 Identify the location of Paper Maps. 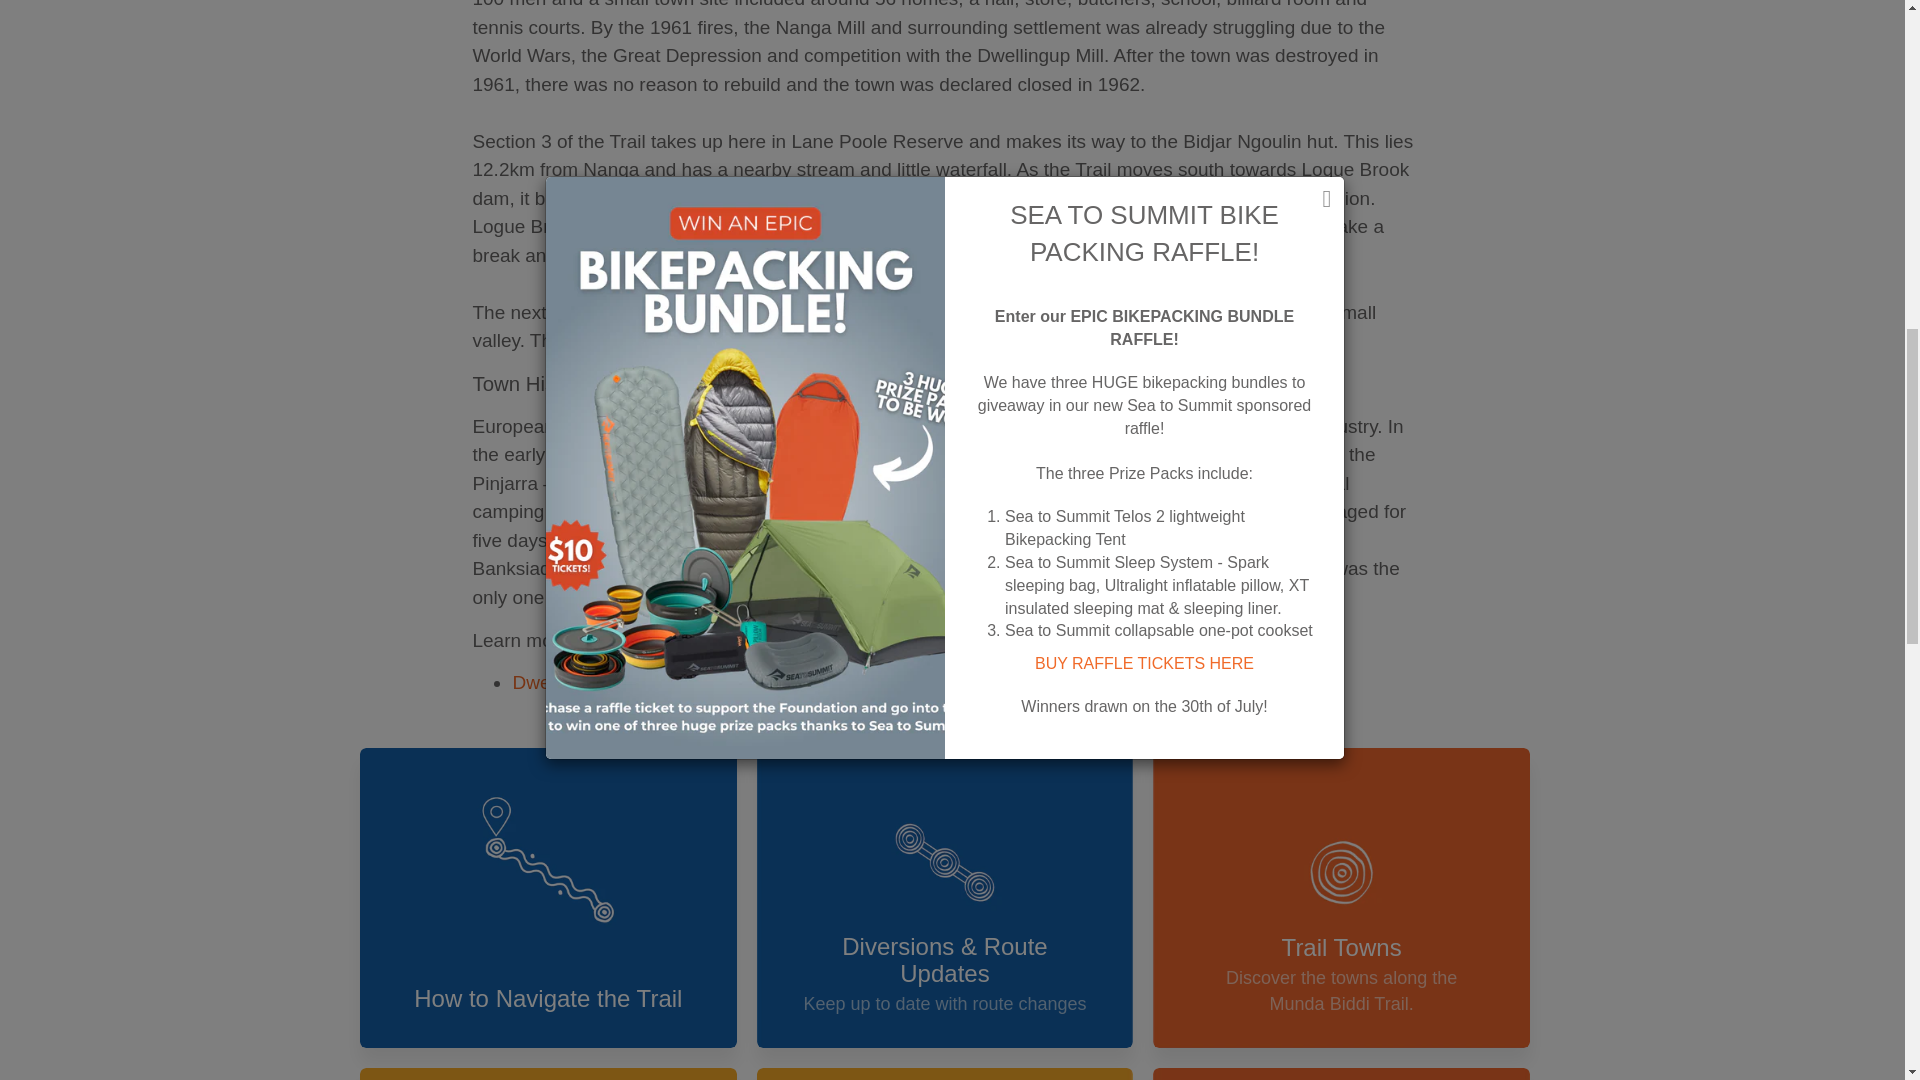
(548, 1074).